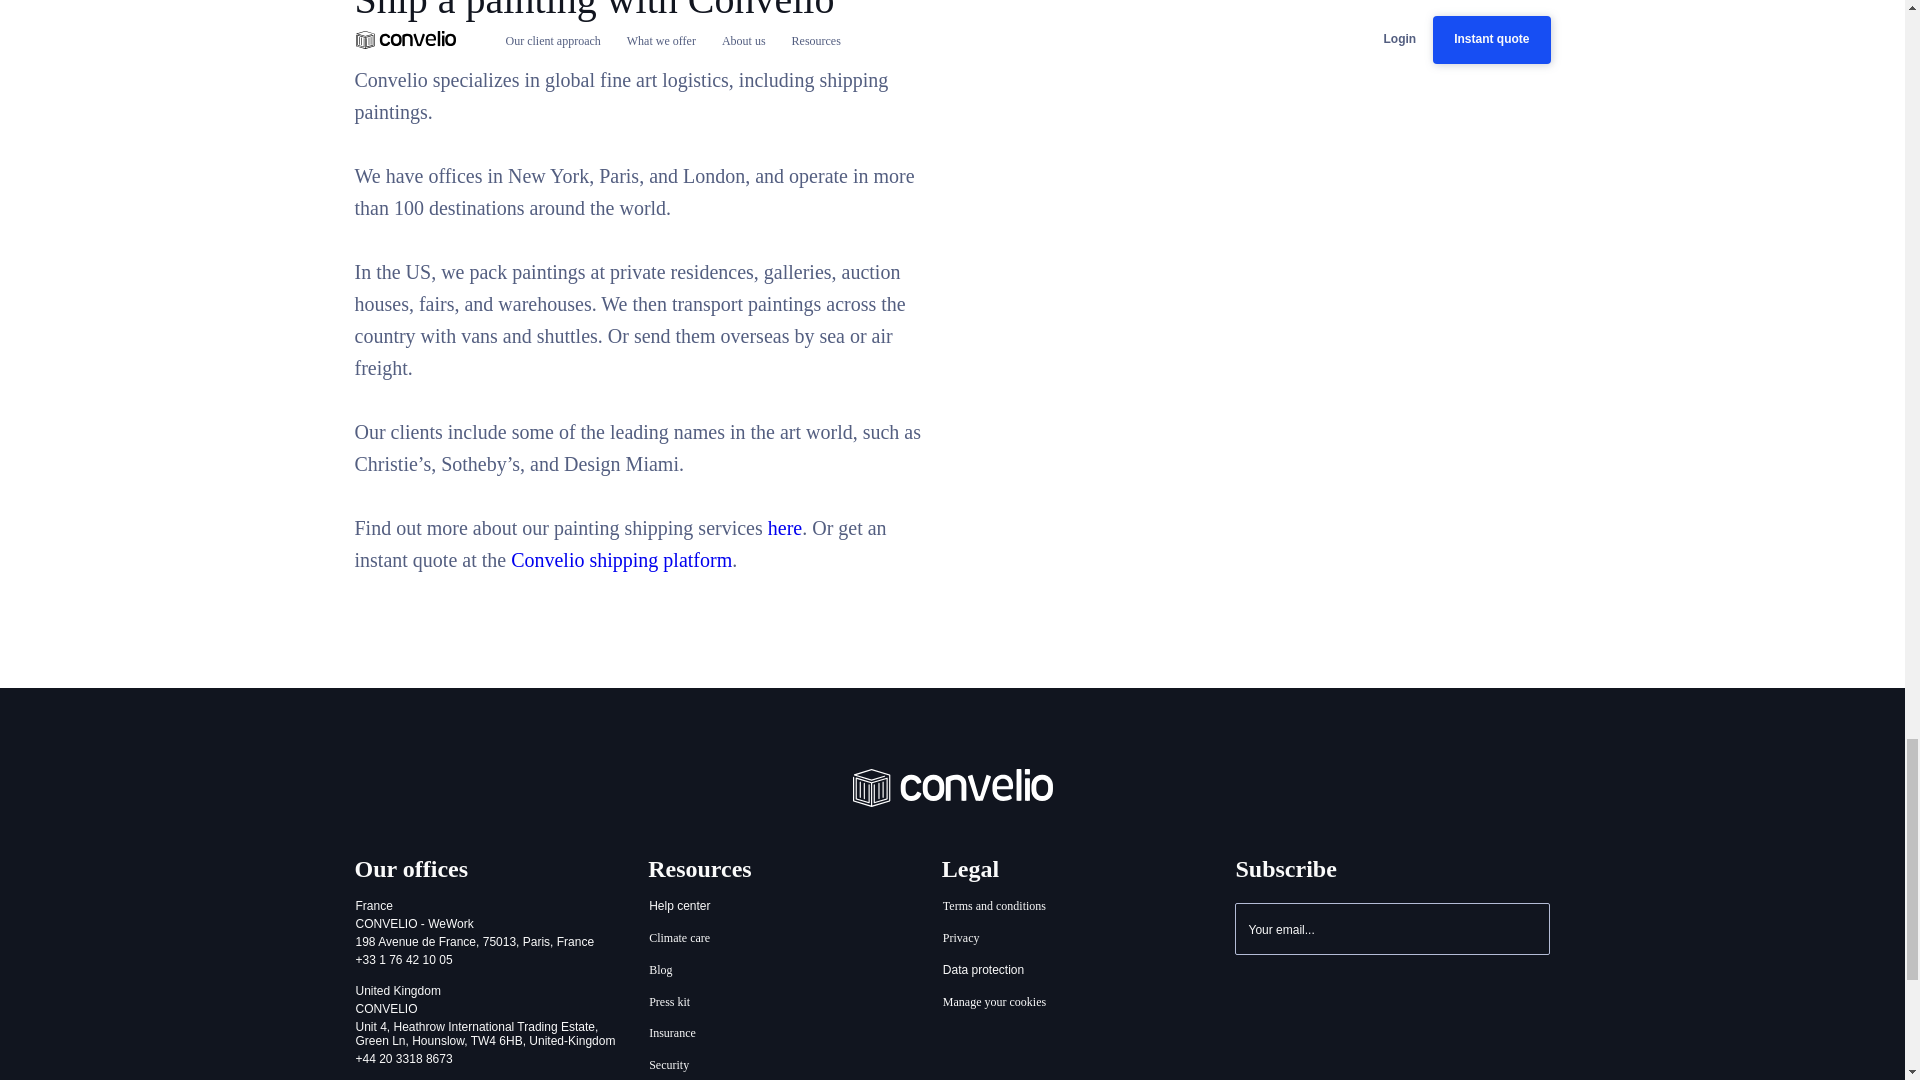 This screenshot has height=1080, width=1920. Describe the element at coordinates (984, 970) in the screenshot. I see `Data protection` at that location.